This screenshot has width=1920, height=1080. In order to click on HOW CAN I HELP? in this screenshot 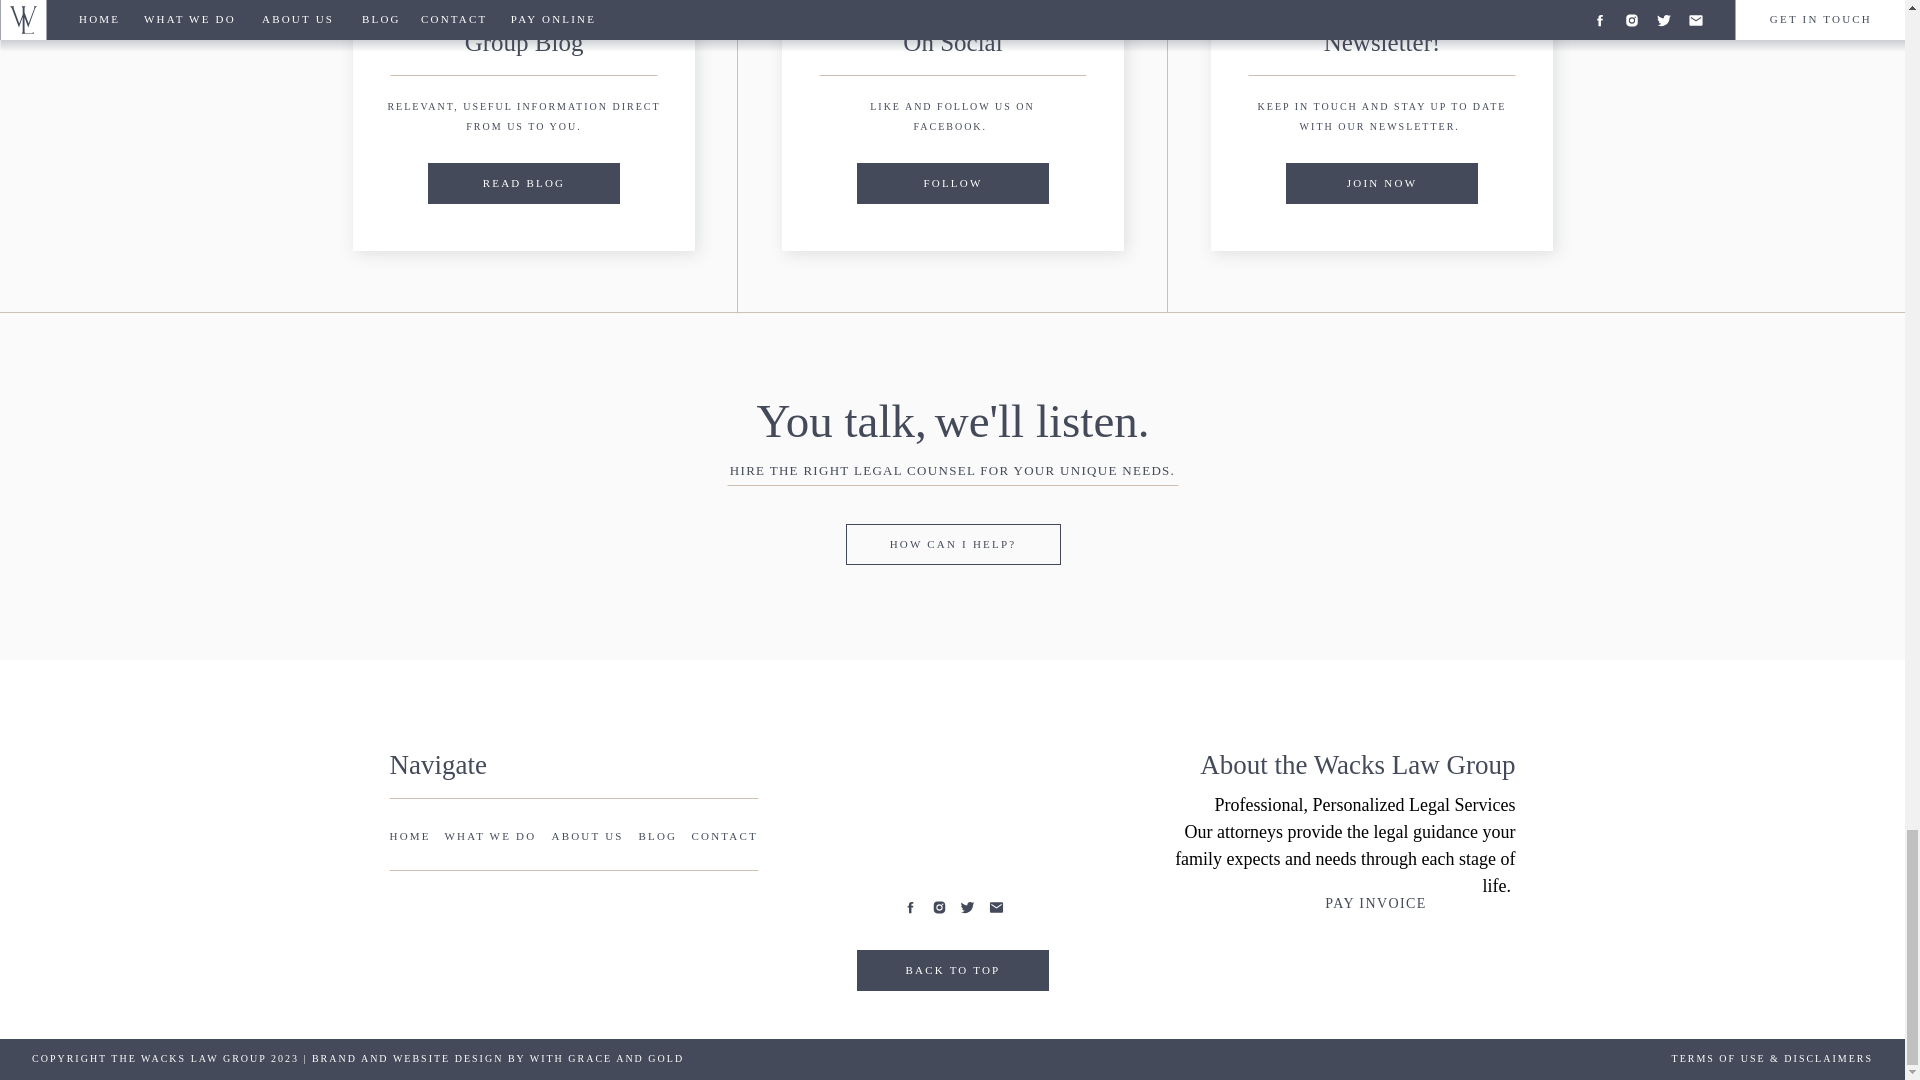, I will do `click(954, 542)`.